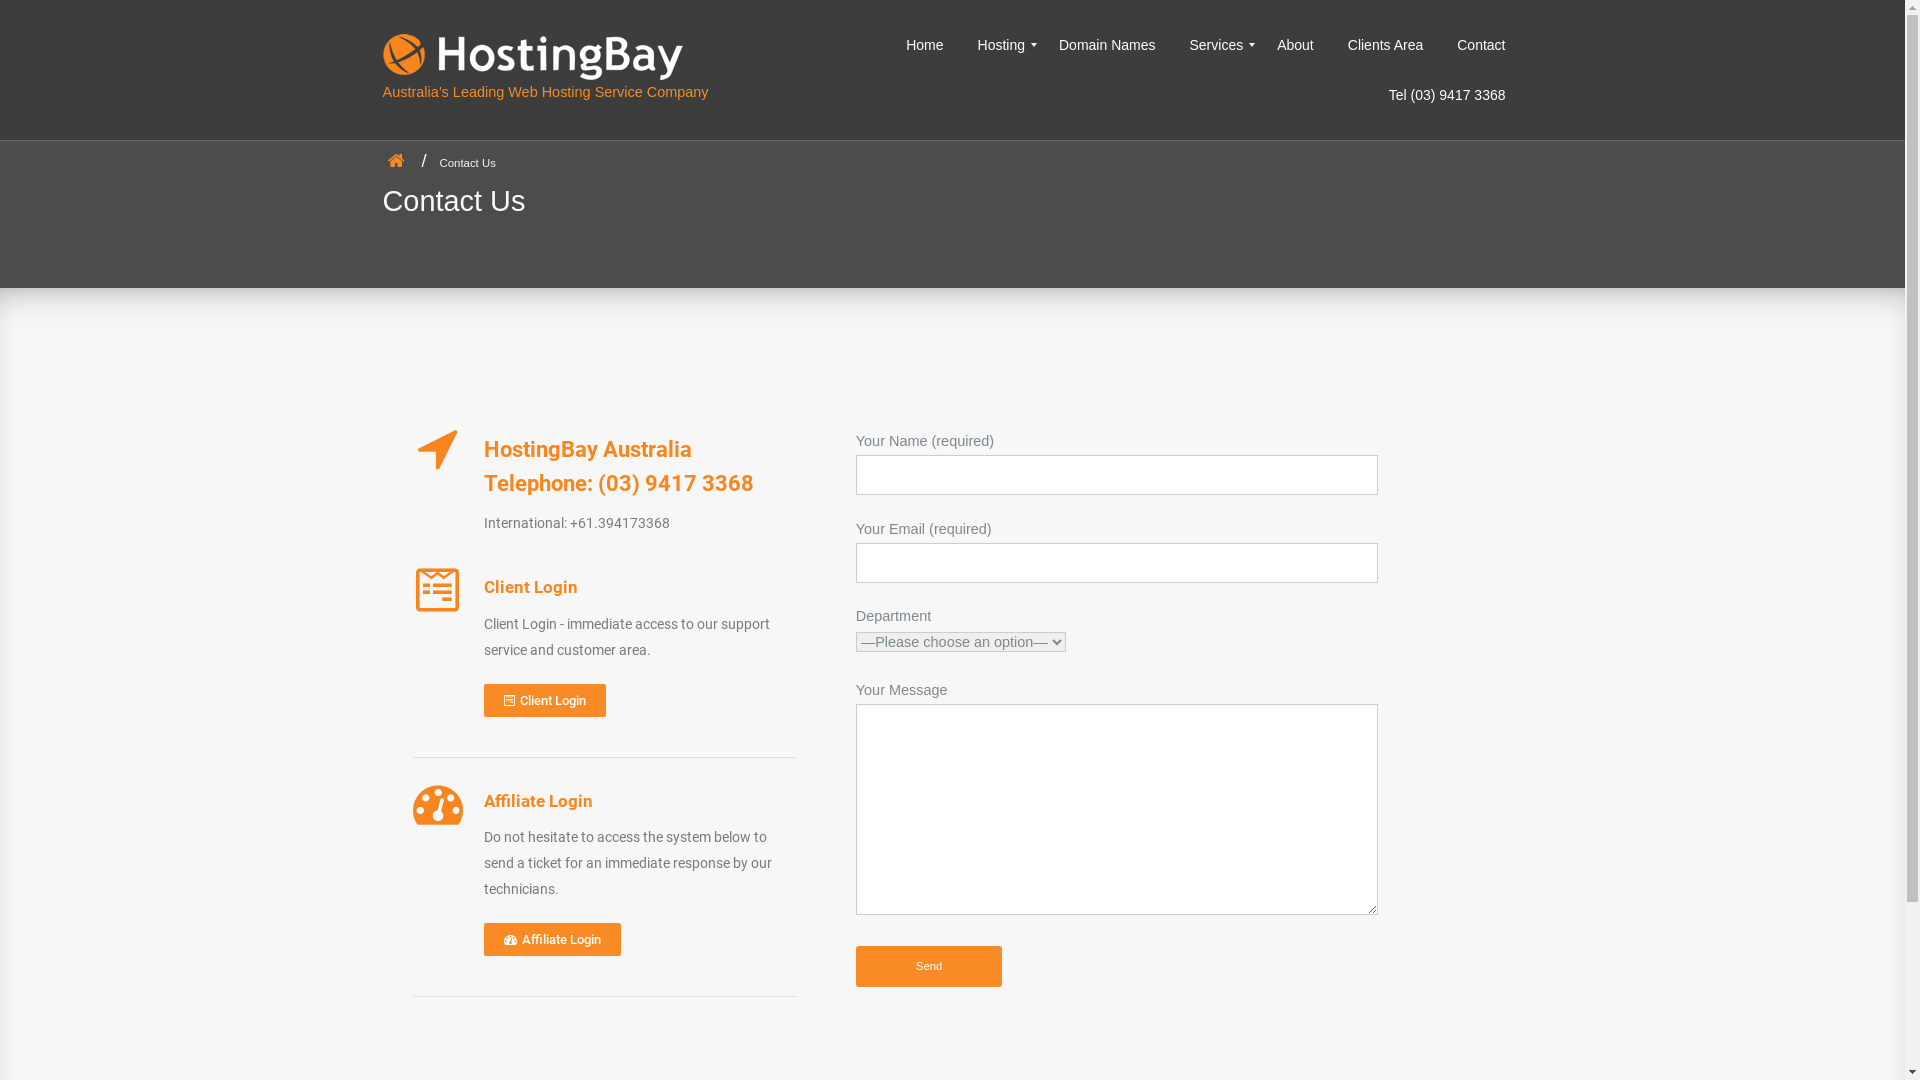  I want to click on Send, so click(929, 966).